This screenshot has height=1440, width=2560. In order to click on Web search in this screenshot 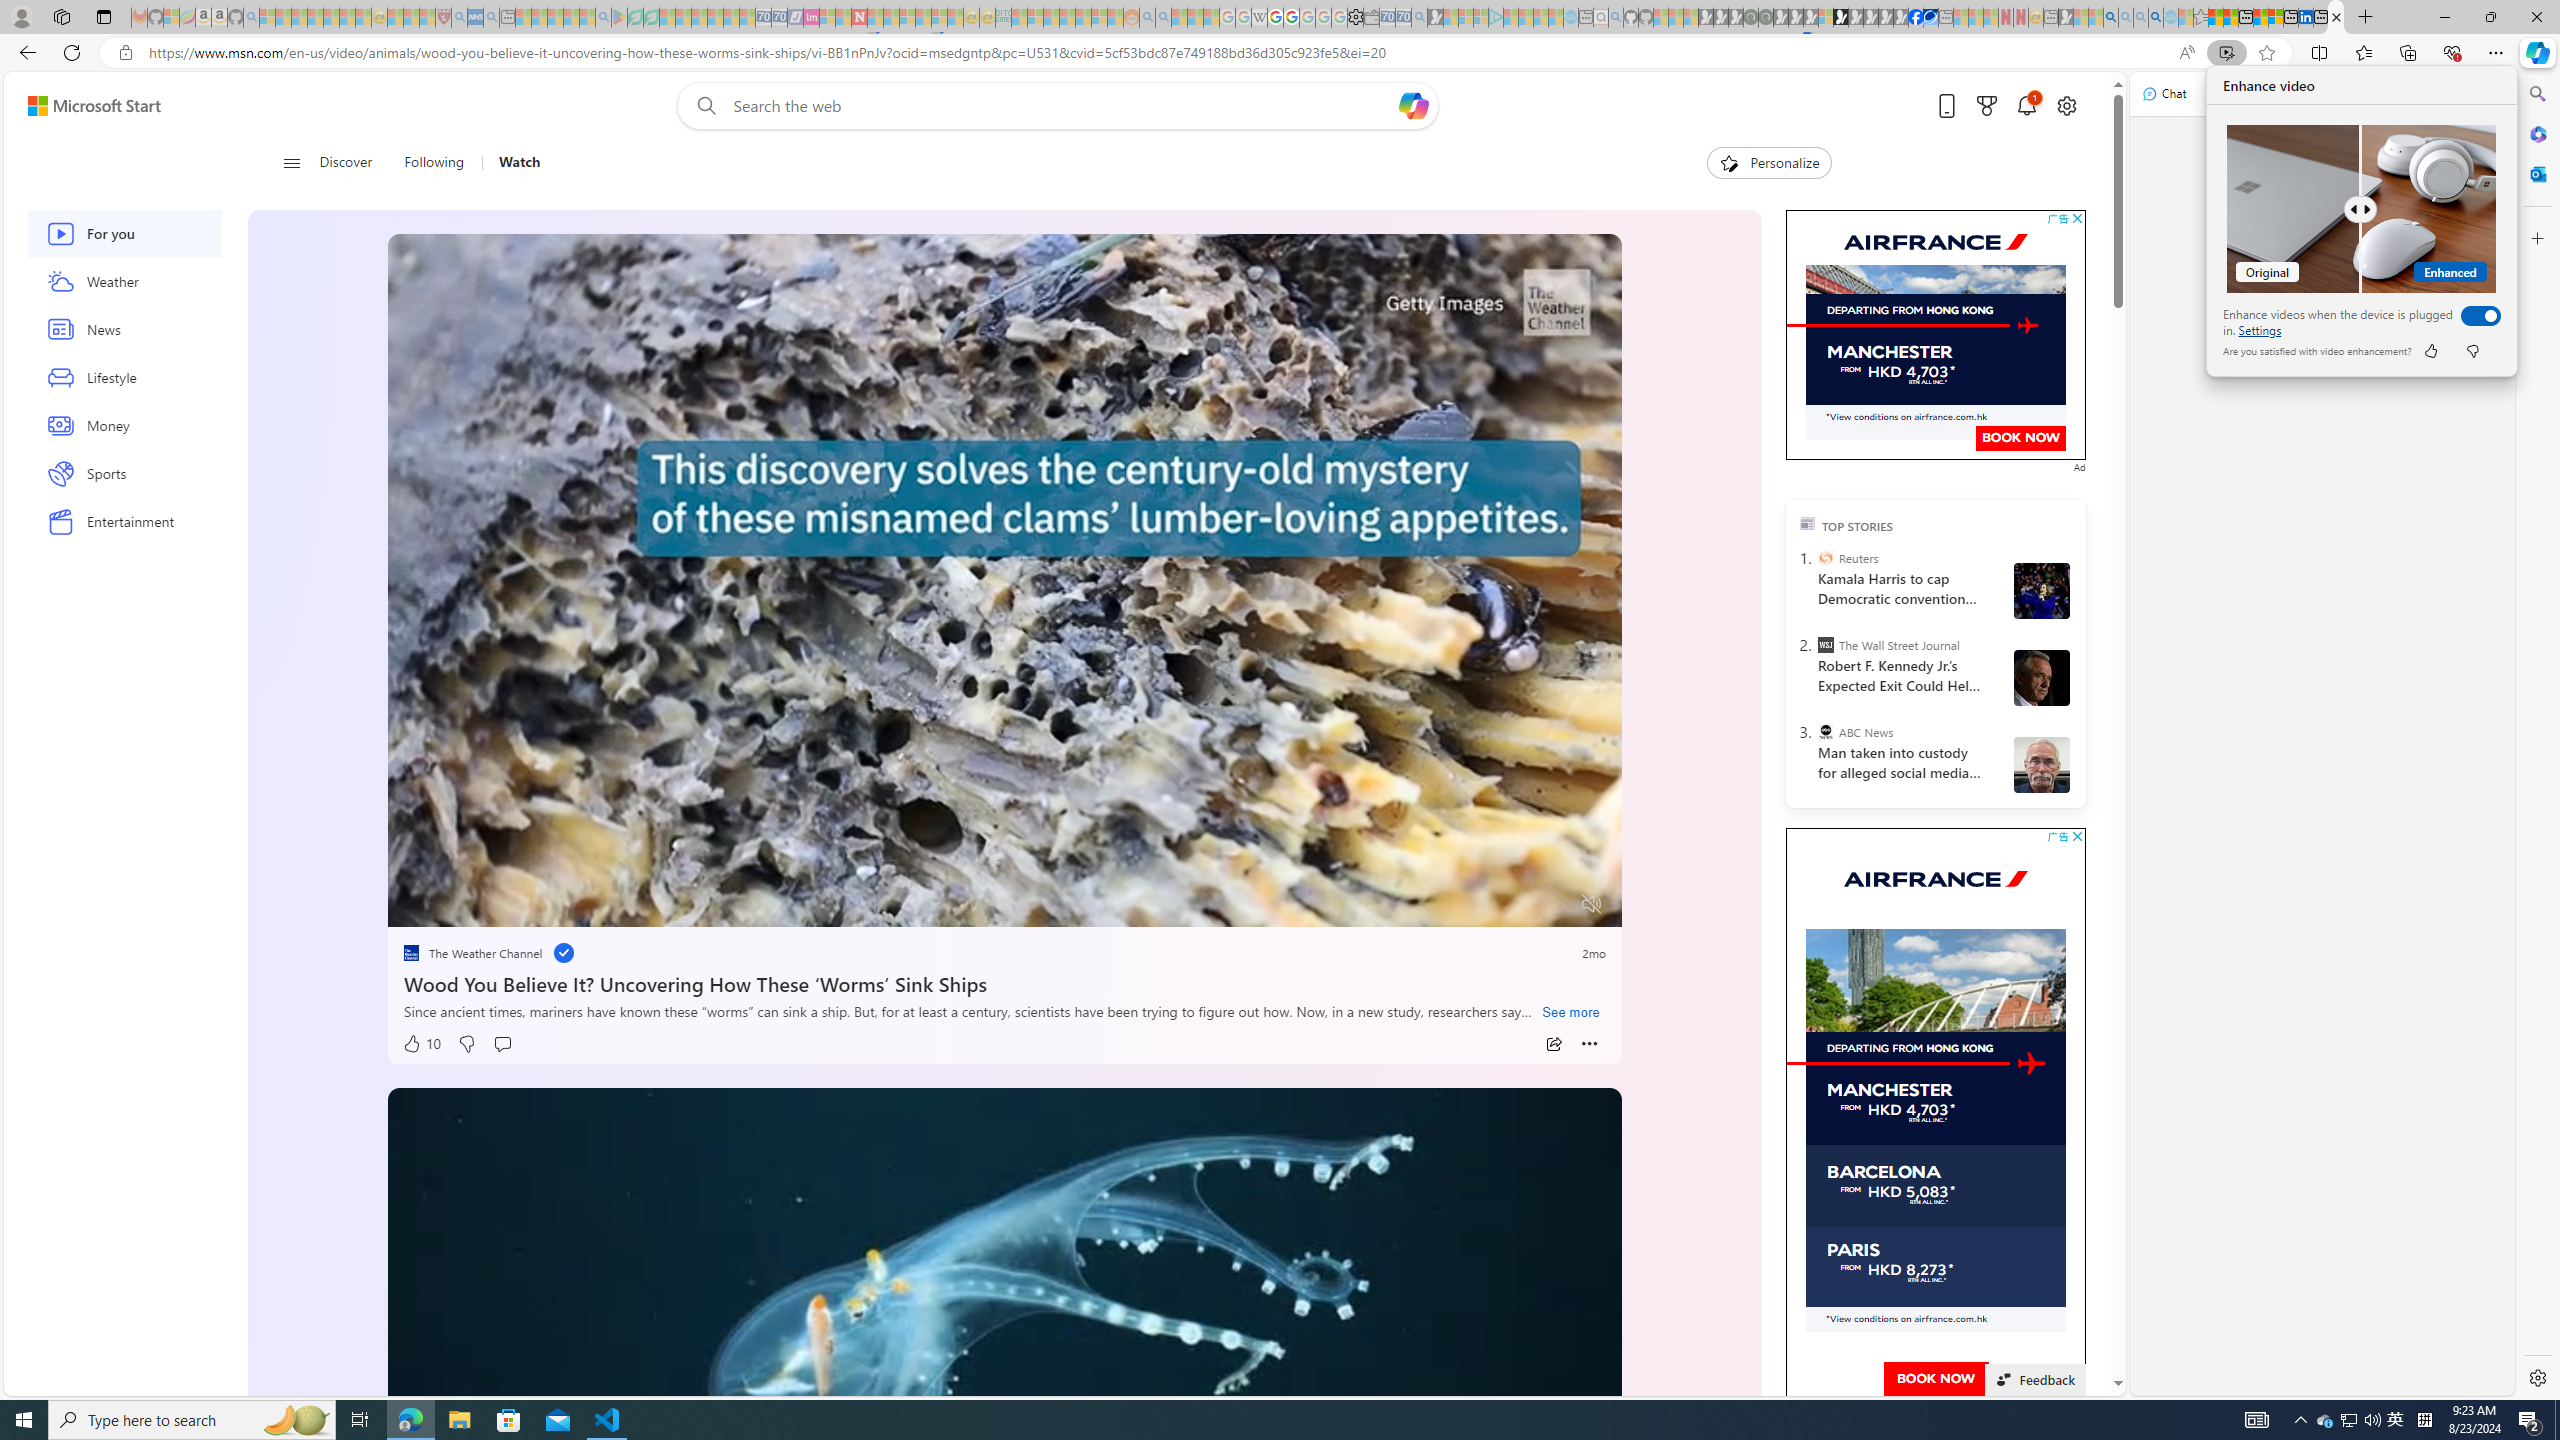, I will do `click(701, 106)`.